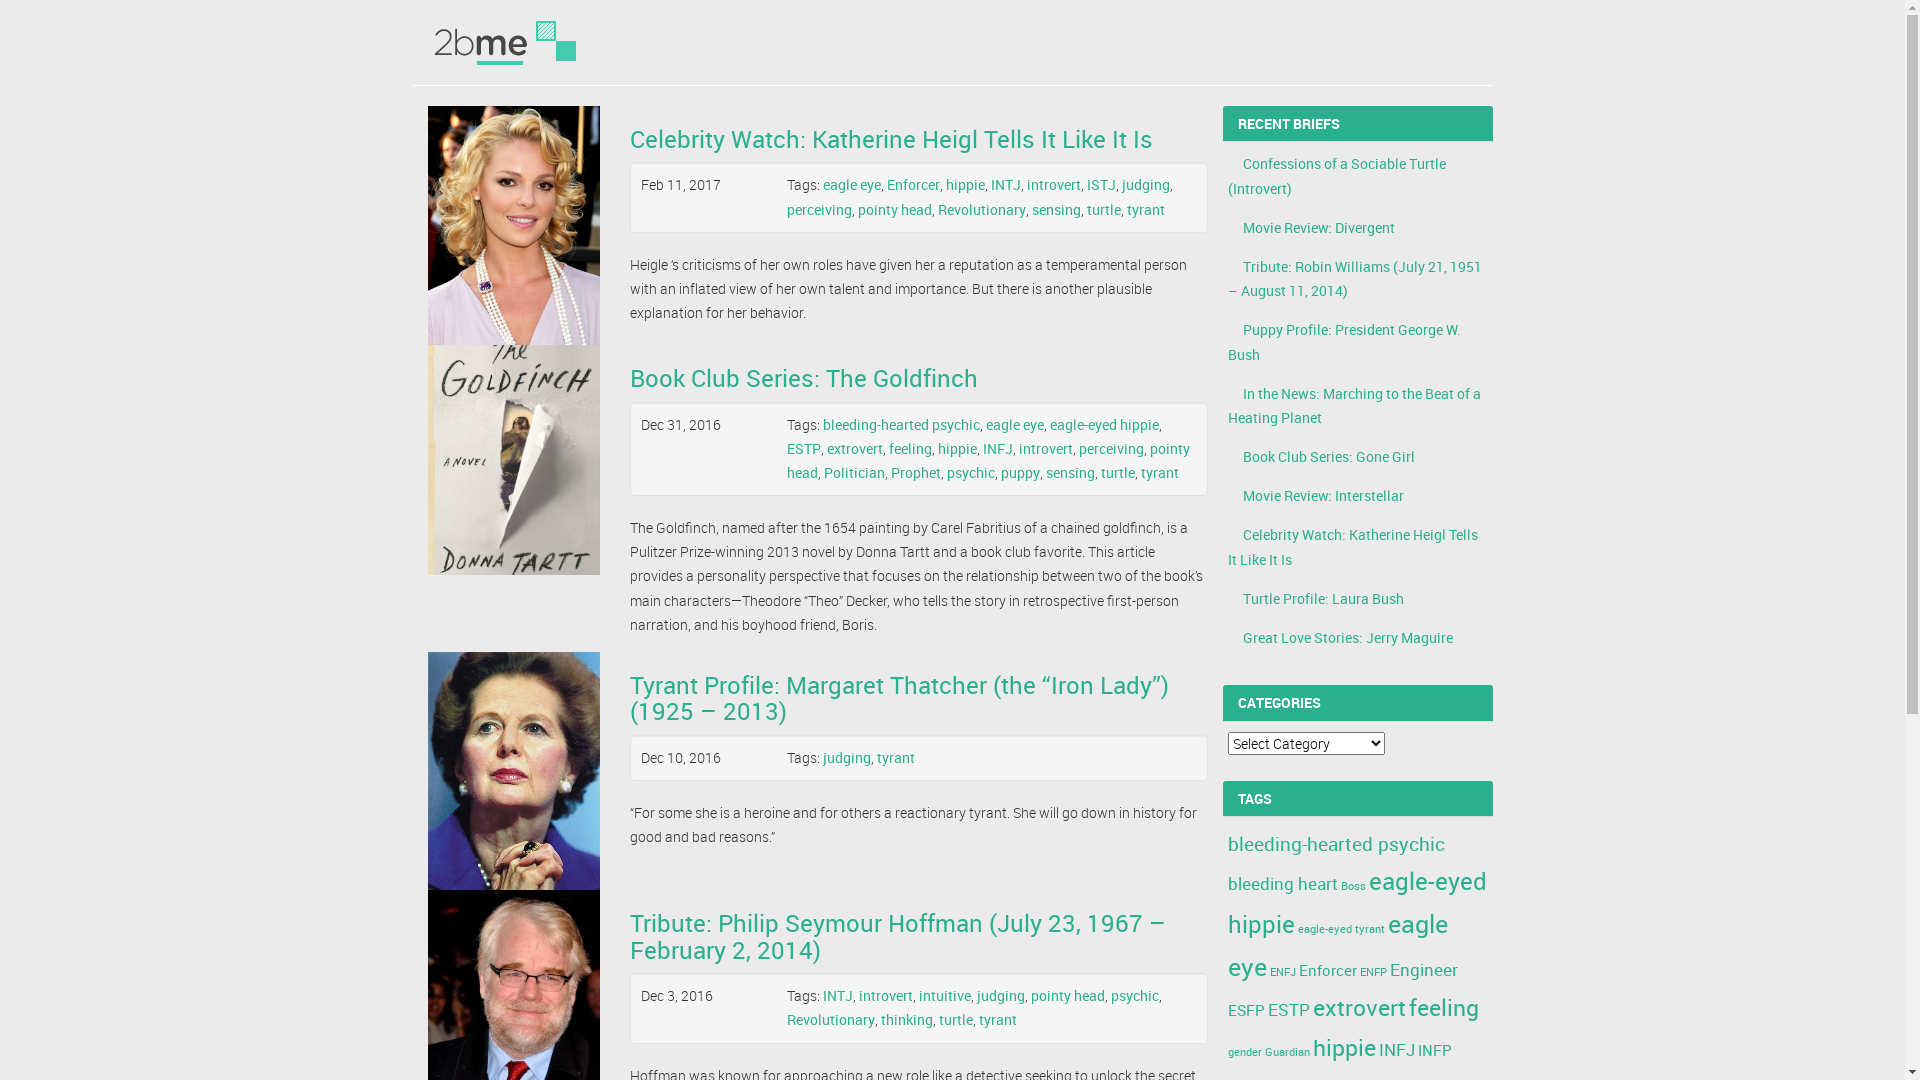  What do you see at coordinates (914, 184) in the screenshot?
I see `Enforcer` at bounding box center [914, 184].